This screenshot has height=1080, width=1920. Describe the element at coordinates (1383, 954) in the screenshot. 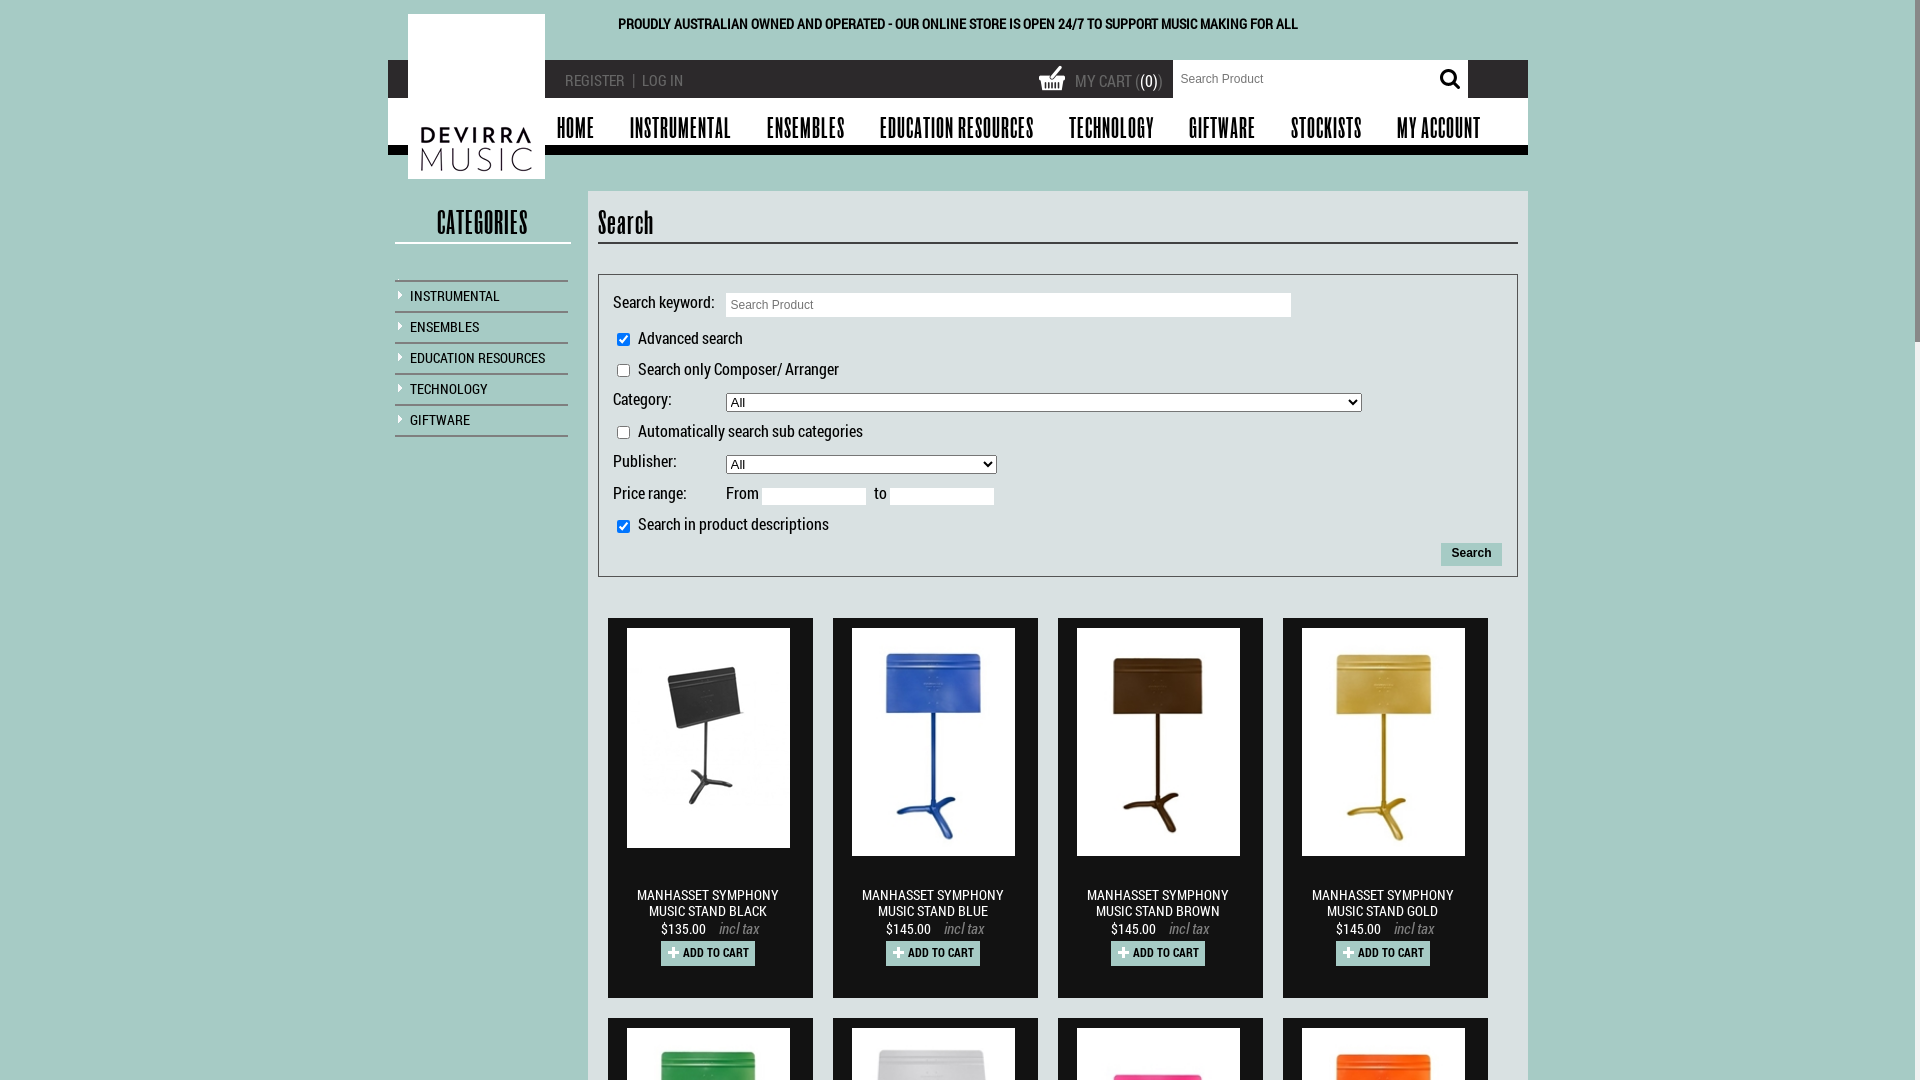

I see `Add to Cart` at that location.